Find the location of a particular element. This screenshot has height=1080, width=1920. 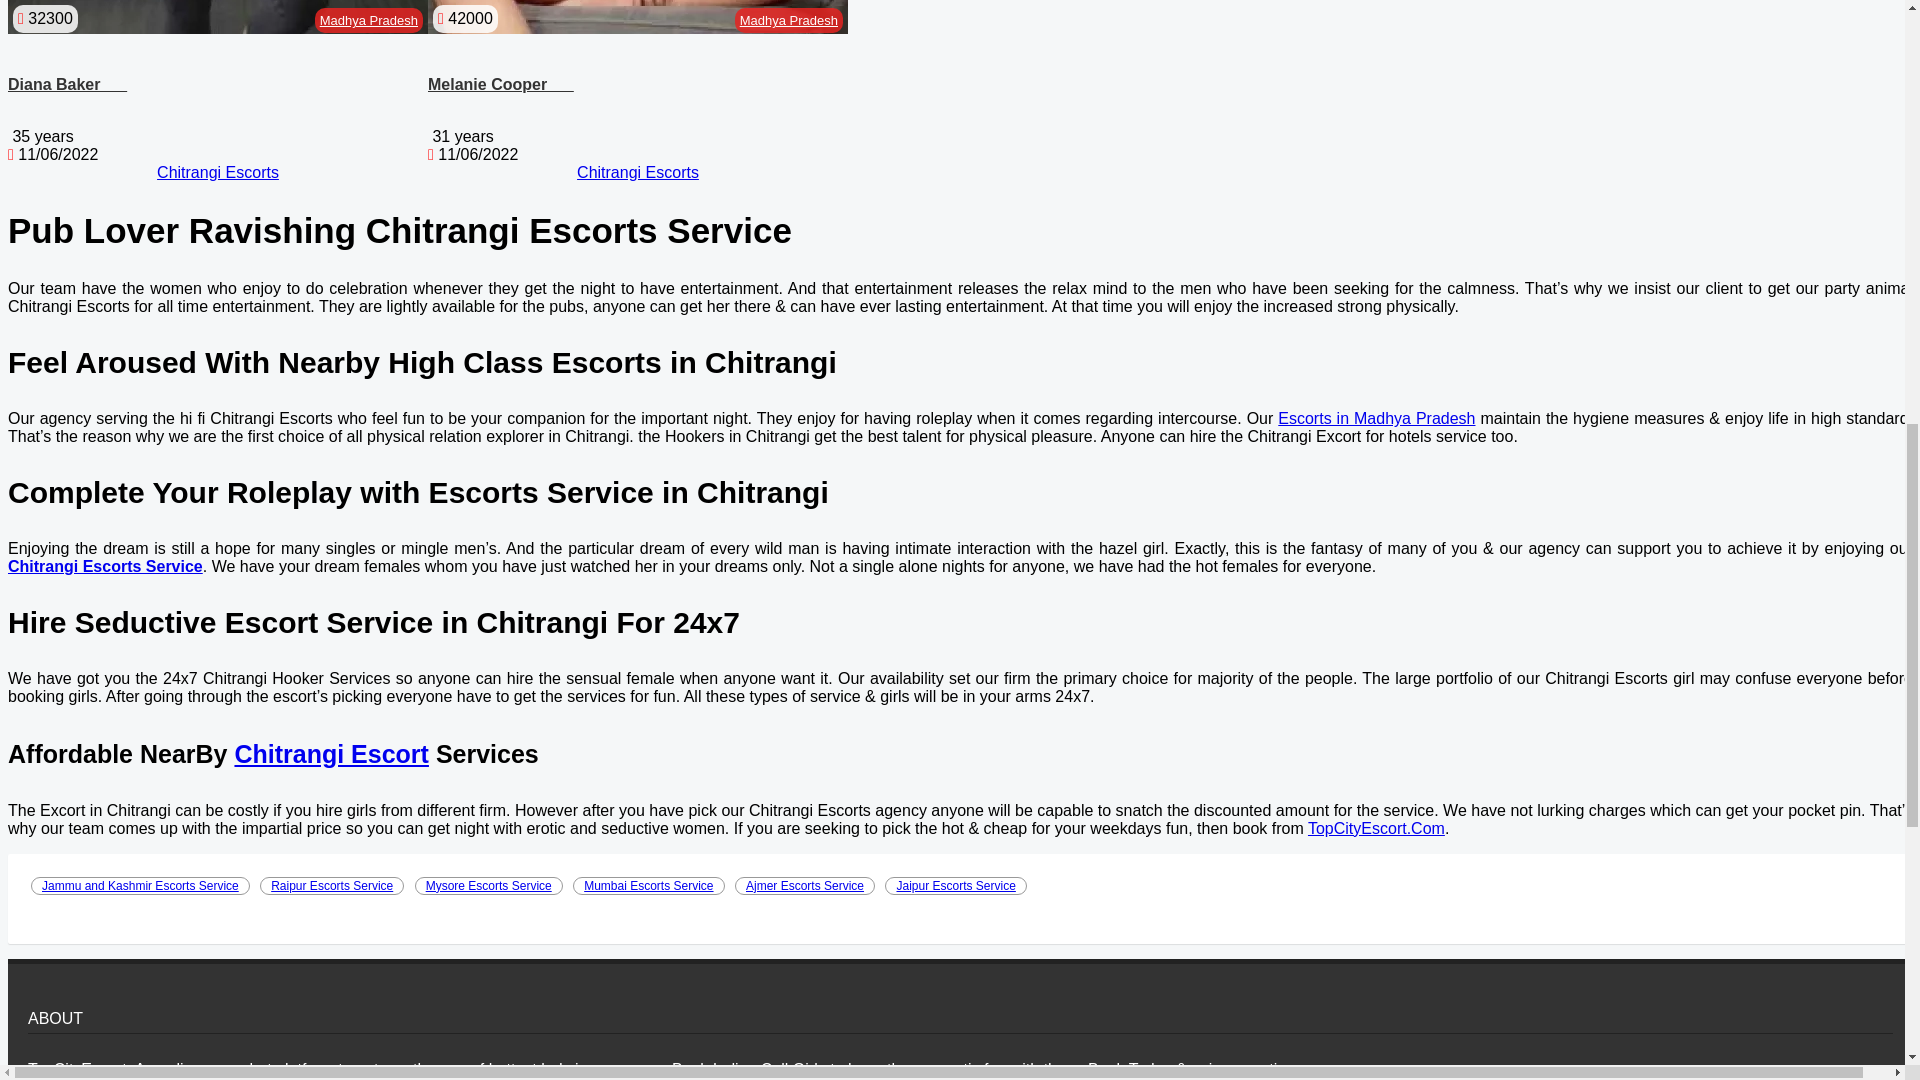

Madhya Pradesh is located at coordinates (369, 20).